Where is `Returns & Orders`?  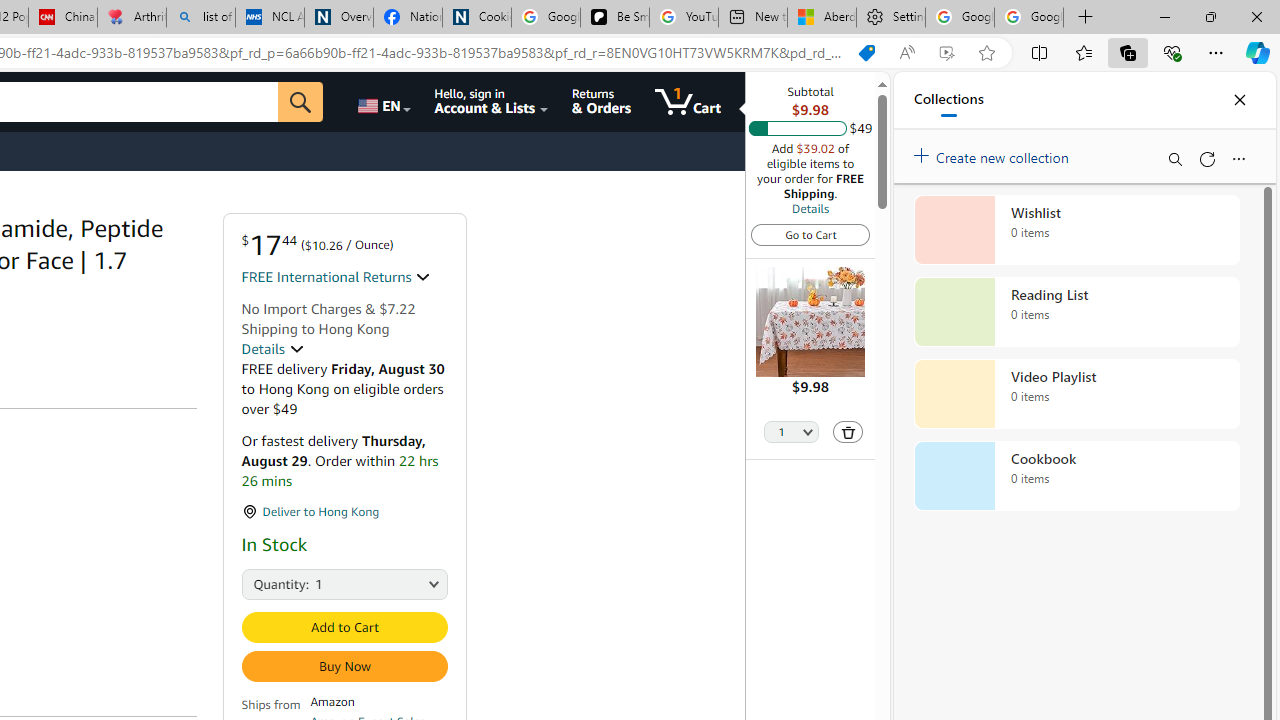
Returns & Orders is located at coordinates (602, 102).